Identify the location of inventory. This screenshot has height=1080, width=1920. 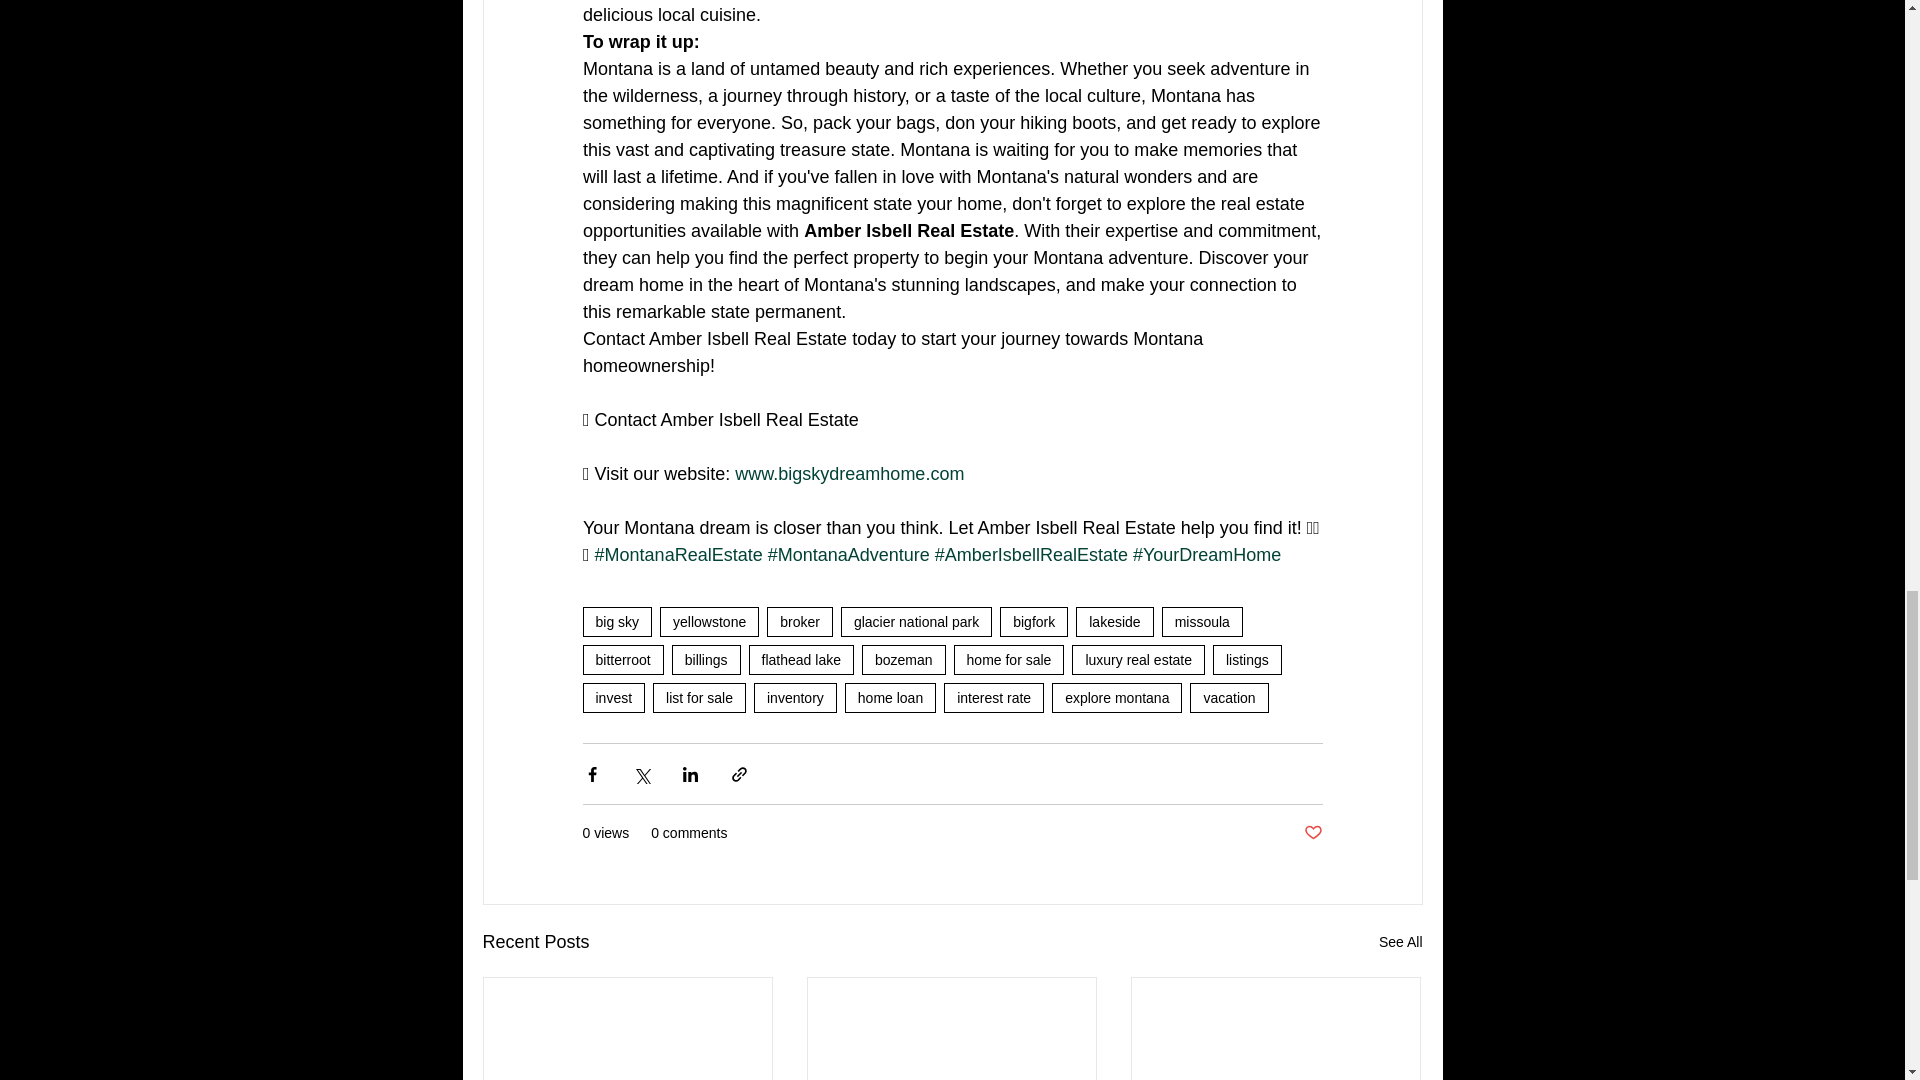
(796, 697).